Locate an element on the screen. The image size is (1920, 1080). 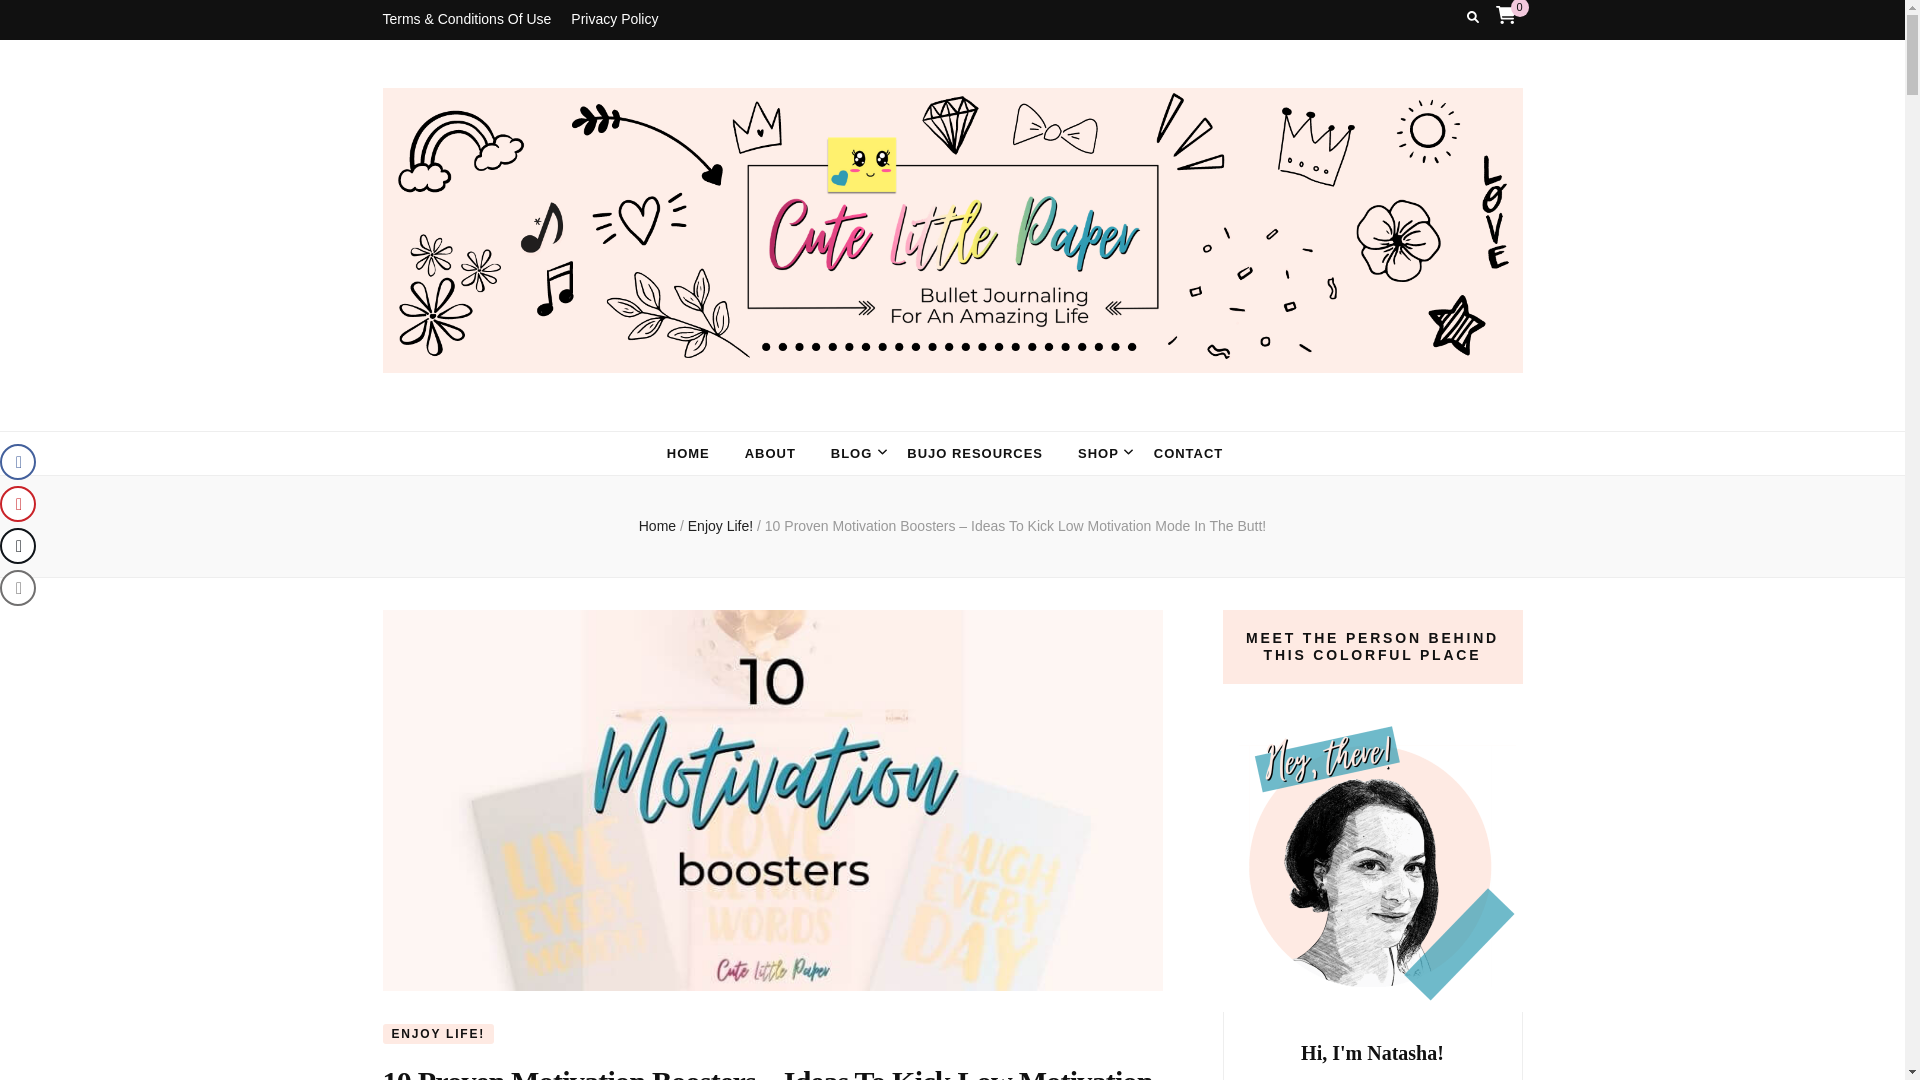
HOME is located at coordinates (688, 453).